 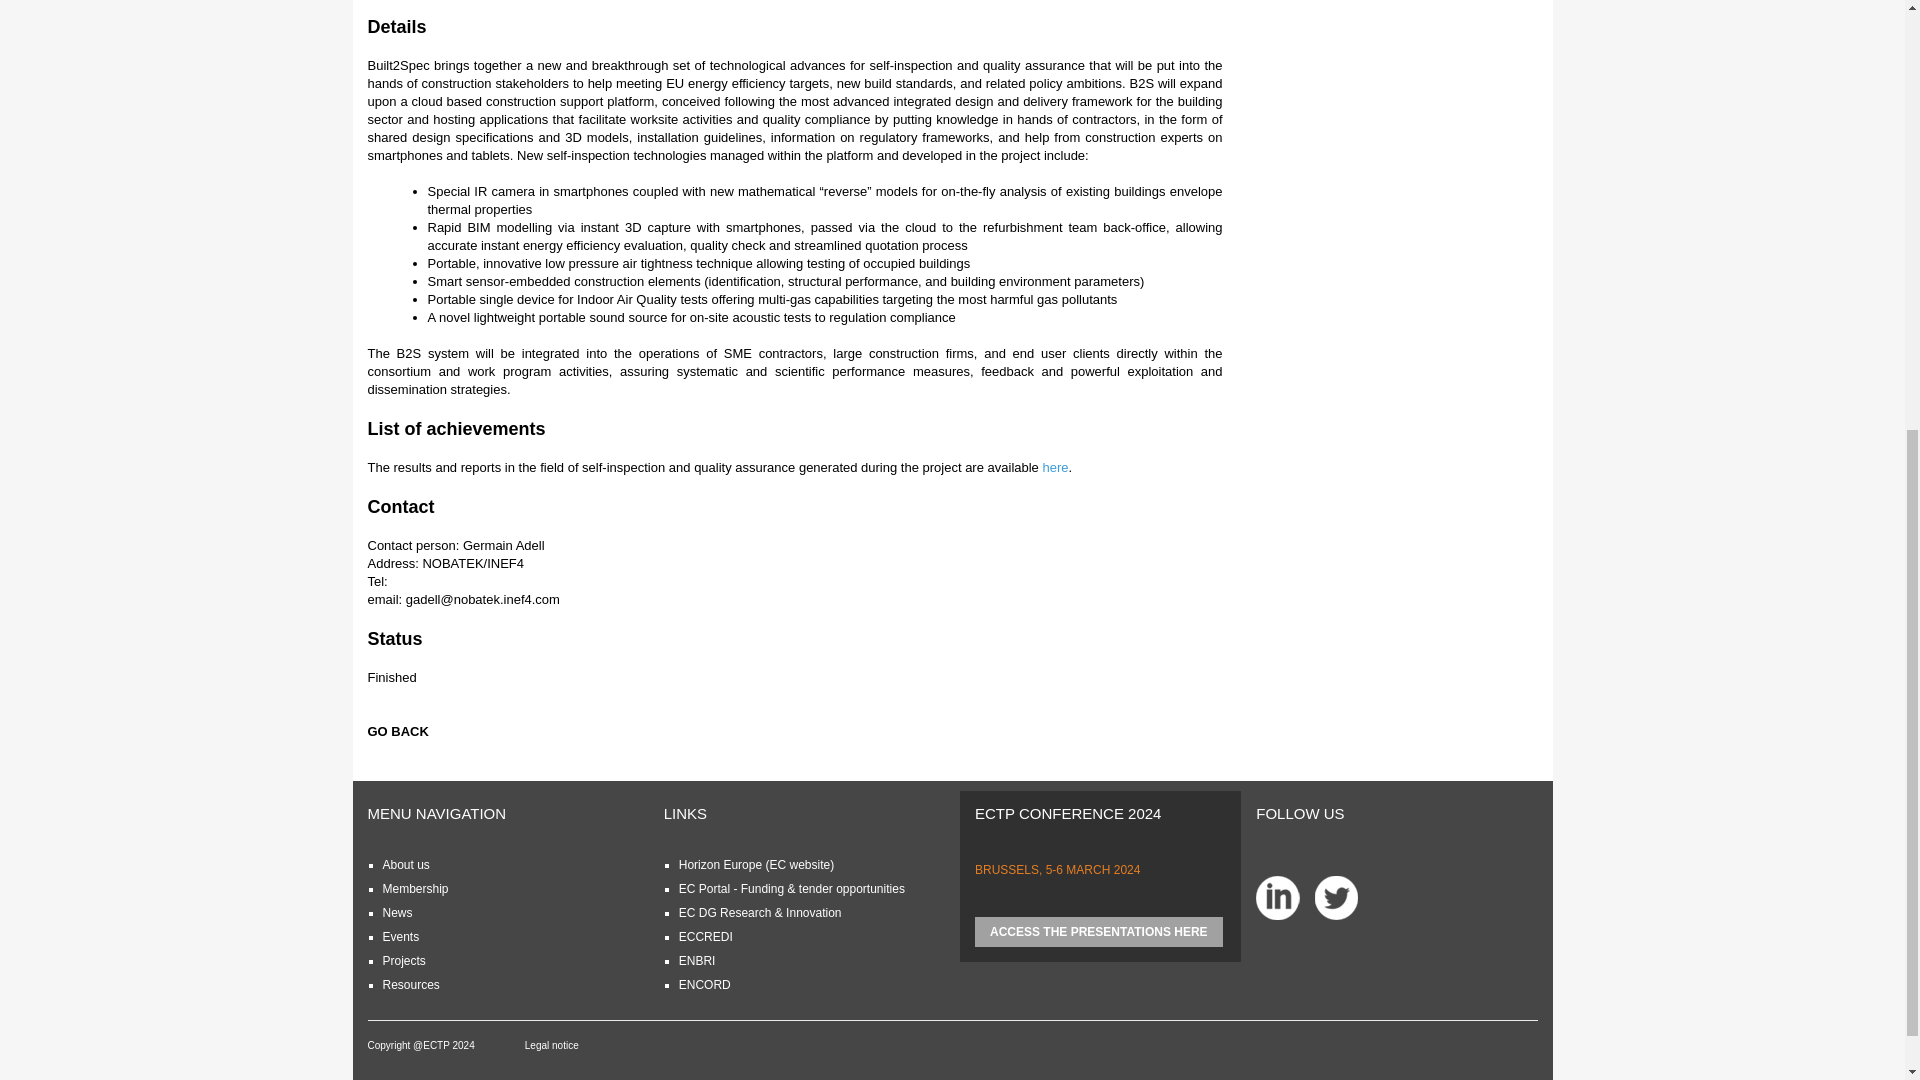 I want to click on Opens internal link in current window, so click(x=397, y=913).